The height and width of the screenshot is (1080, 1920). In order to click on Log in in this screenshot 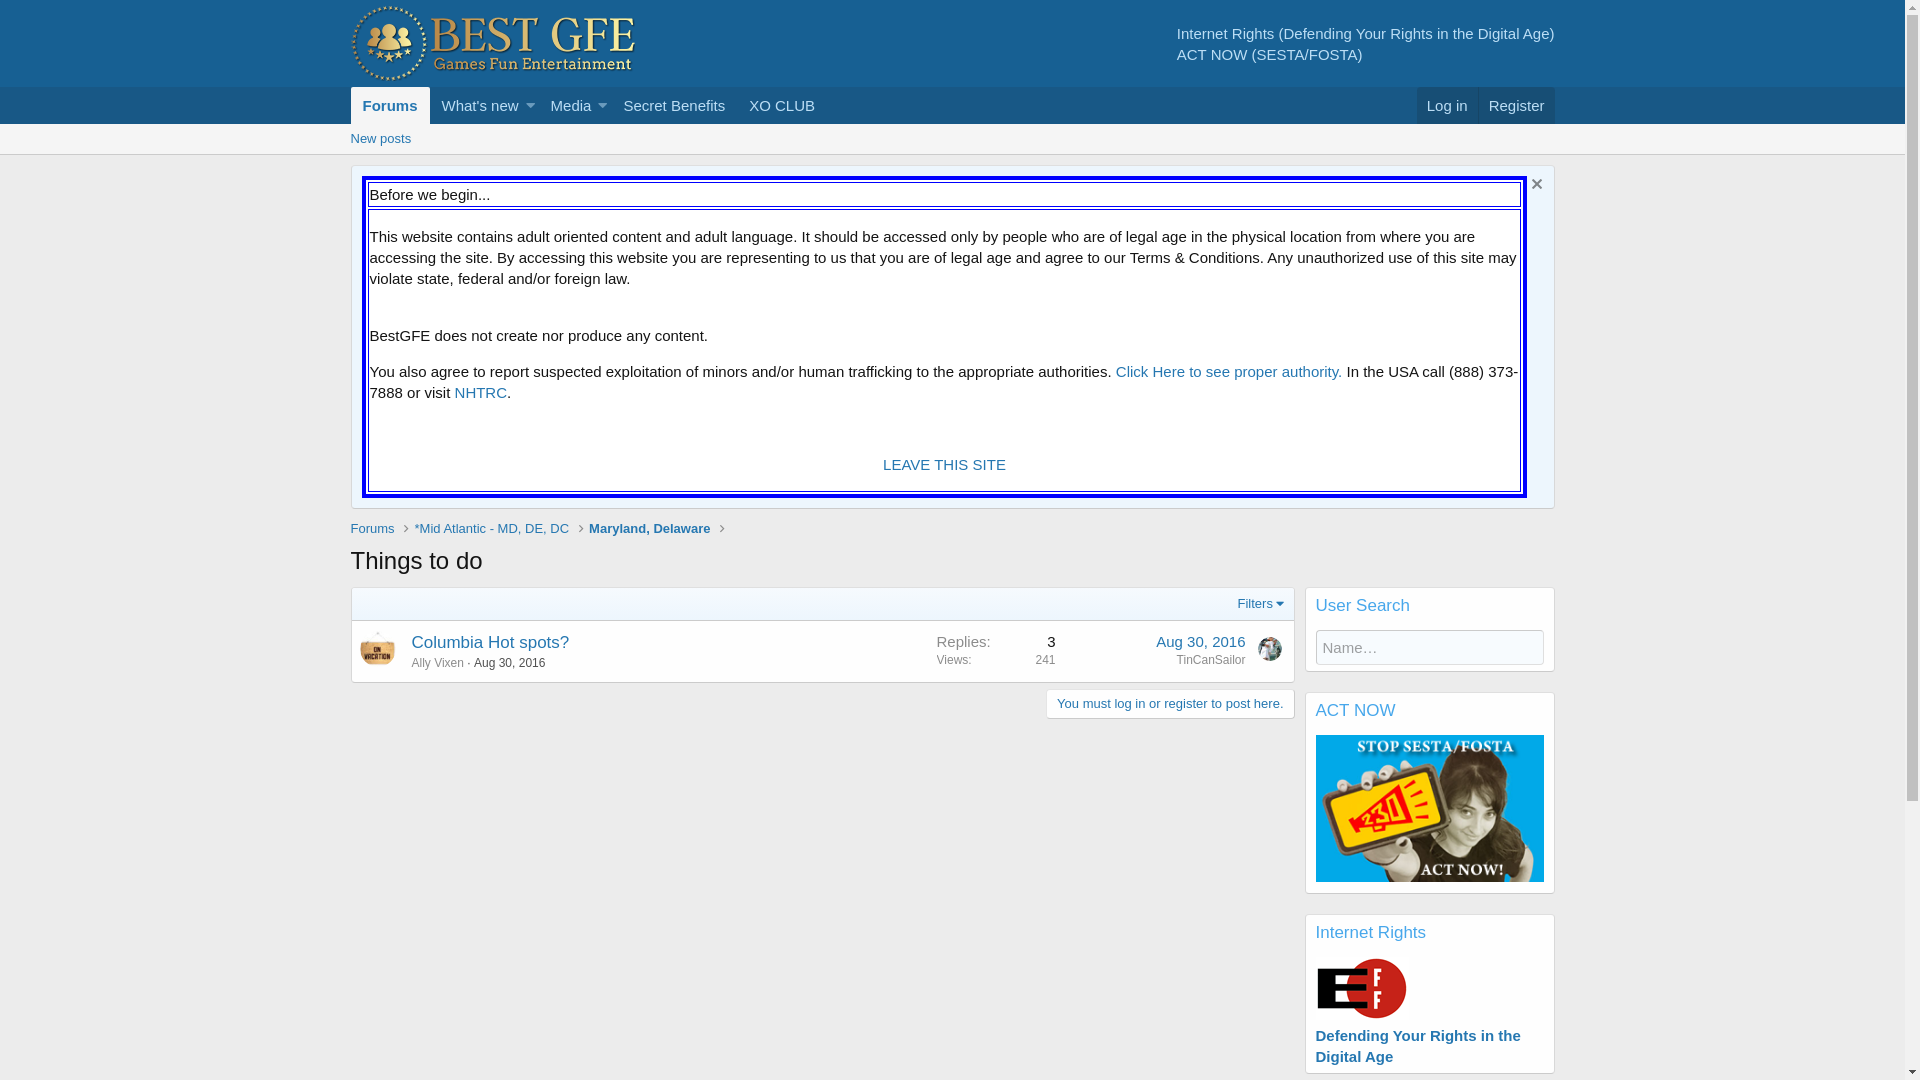, I will do `click(1448, 106)`.